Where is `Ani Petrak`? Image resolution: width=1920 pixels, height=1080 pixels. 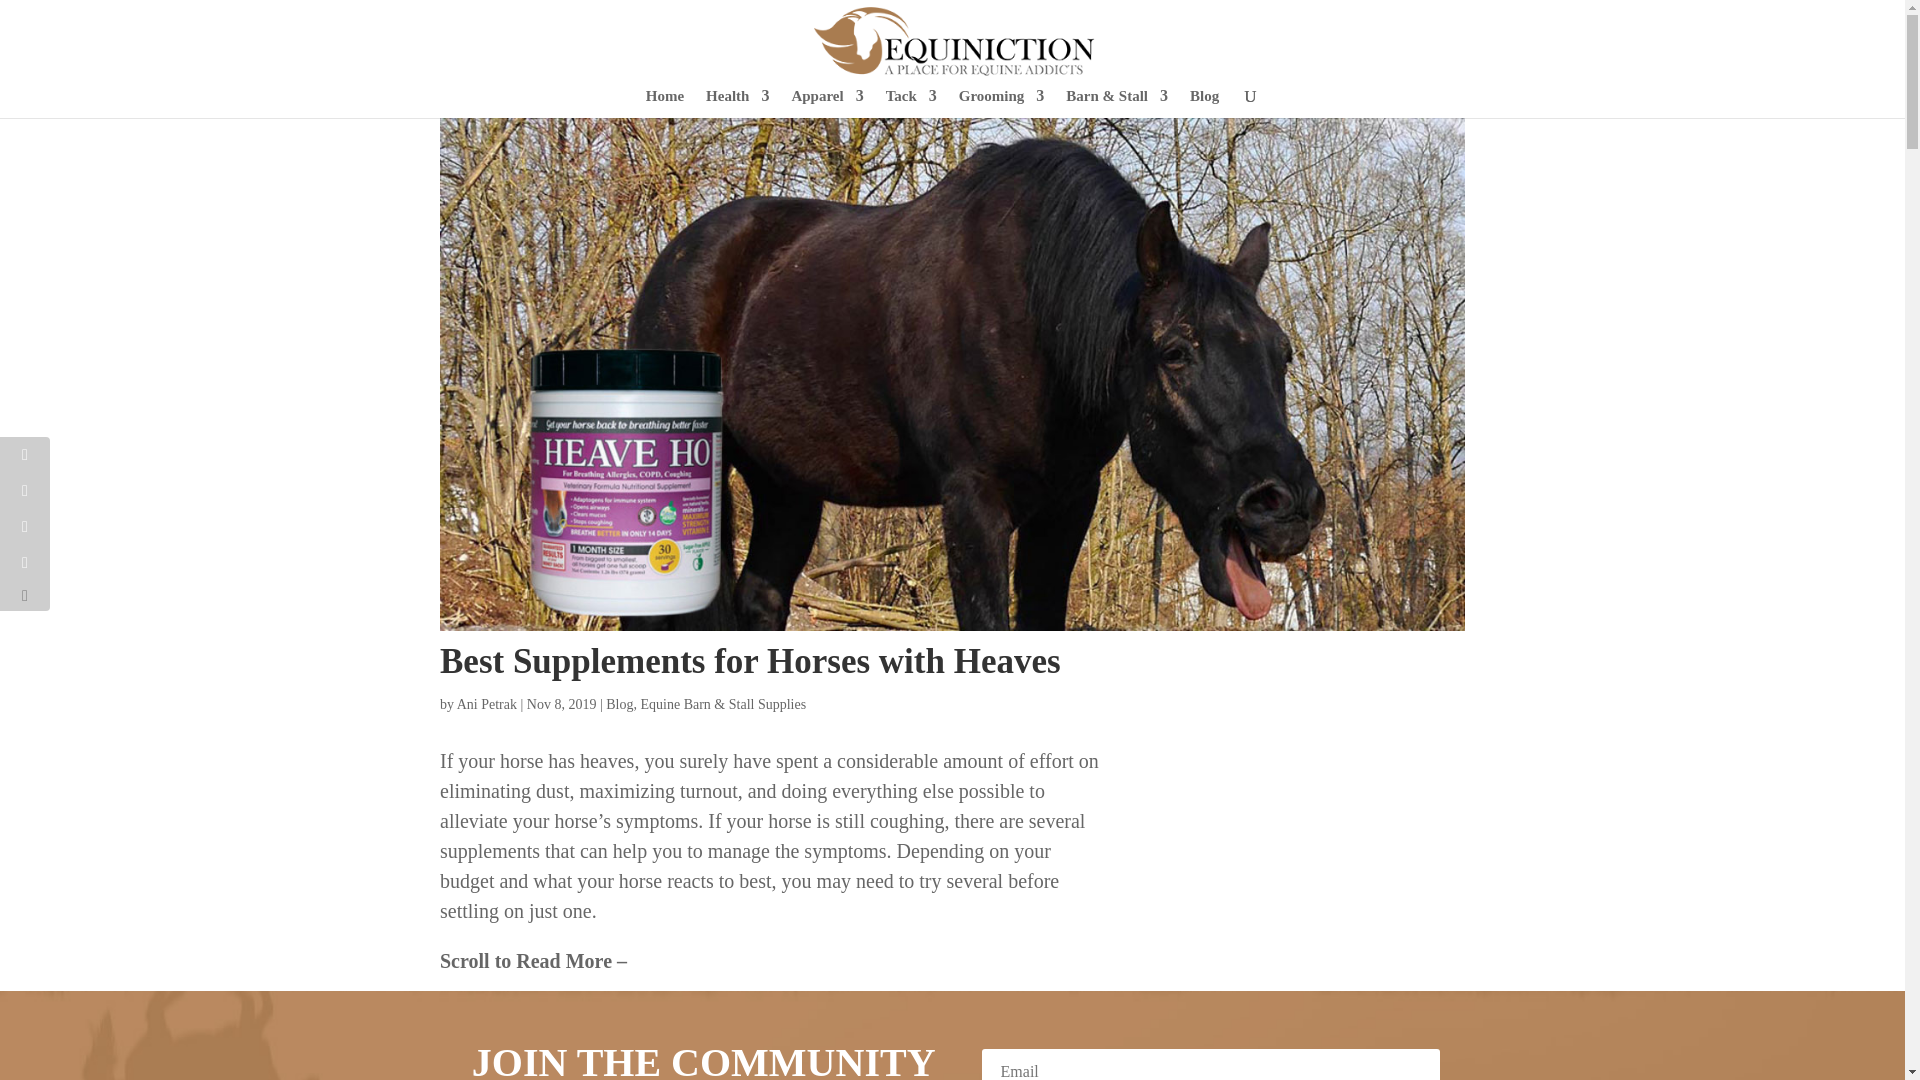 Ani Petrak is located at coordinates (486, 702).